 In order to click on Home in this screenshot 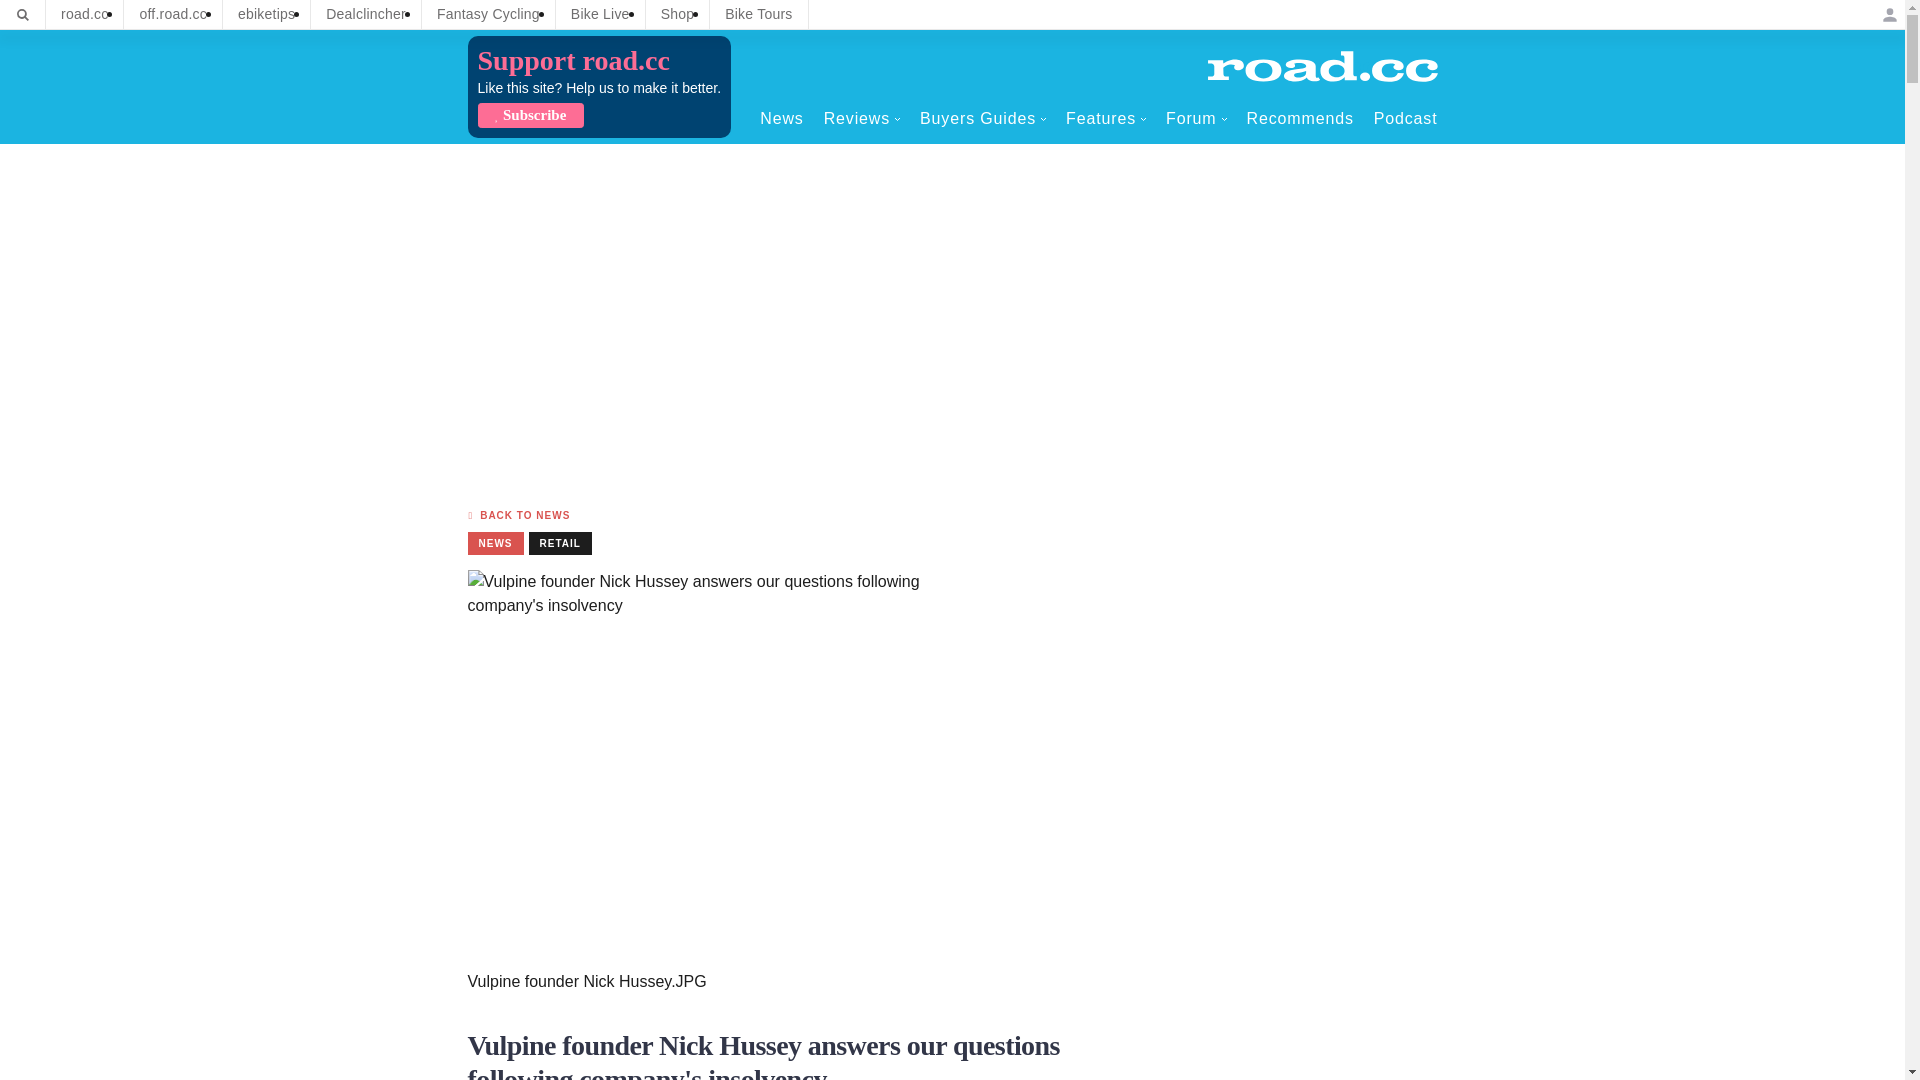, I will do `click(1322, 66)`.